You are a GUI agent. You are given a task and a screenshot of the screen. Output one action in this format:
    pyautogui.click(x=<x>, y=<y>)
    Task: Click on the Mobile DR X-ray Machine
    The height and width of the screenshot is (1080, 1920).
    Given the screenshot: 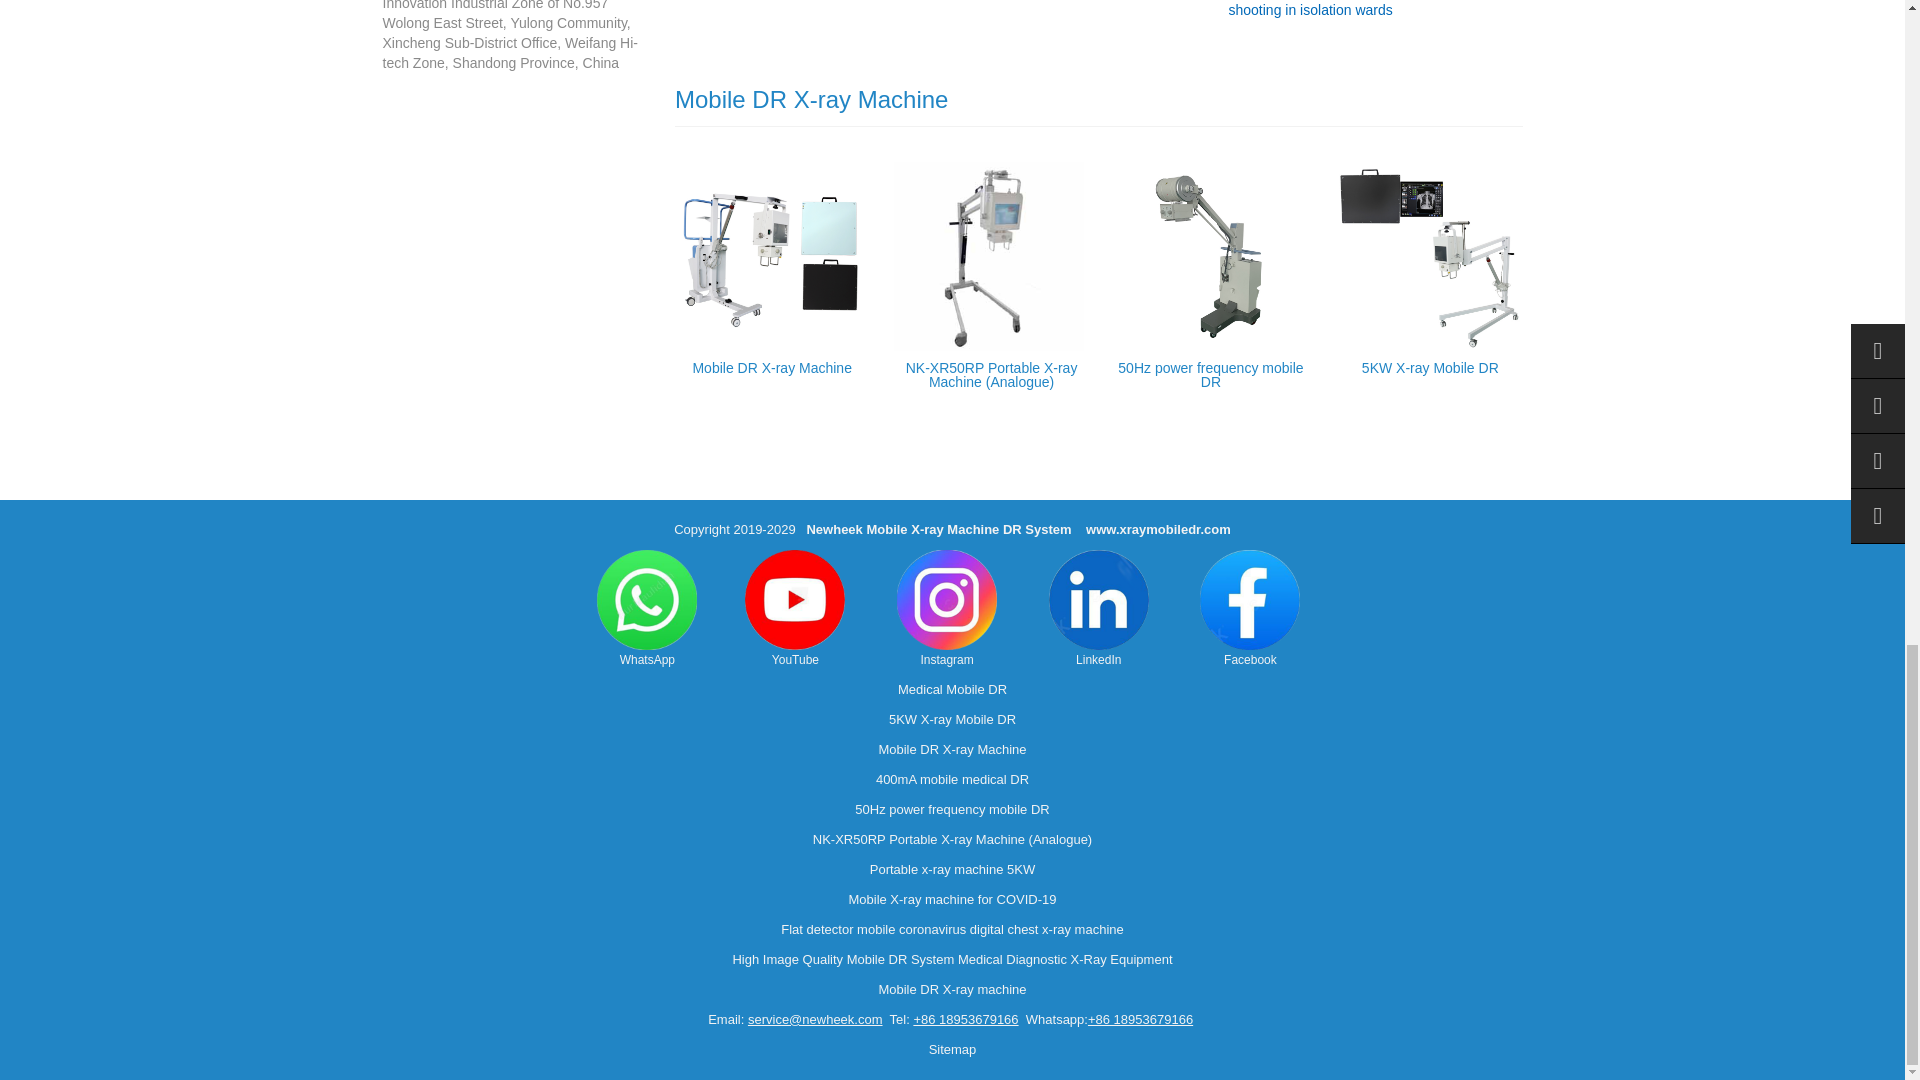 What is the action you would take?
    pyautogui.click(x=772, y=367)
    